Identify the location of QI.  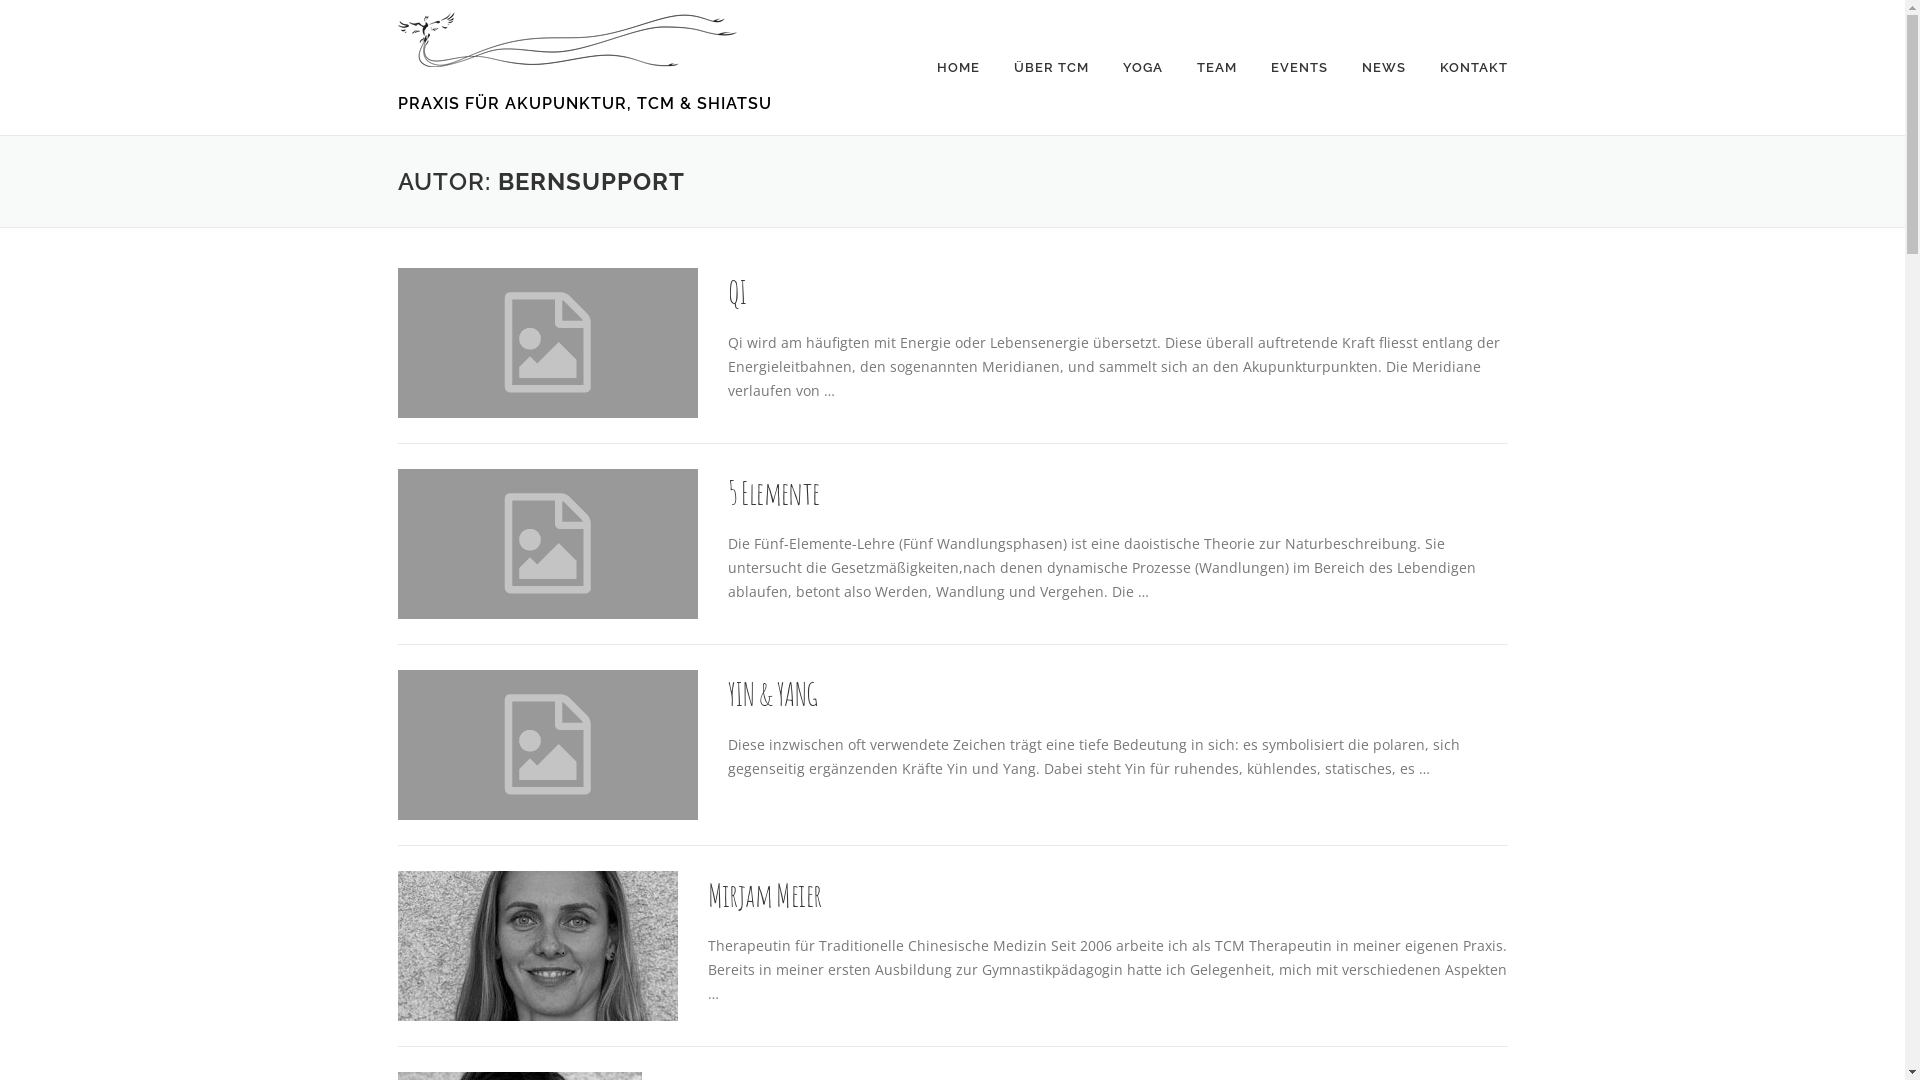
(738, 291).